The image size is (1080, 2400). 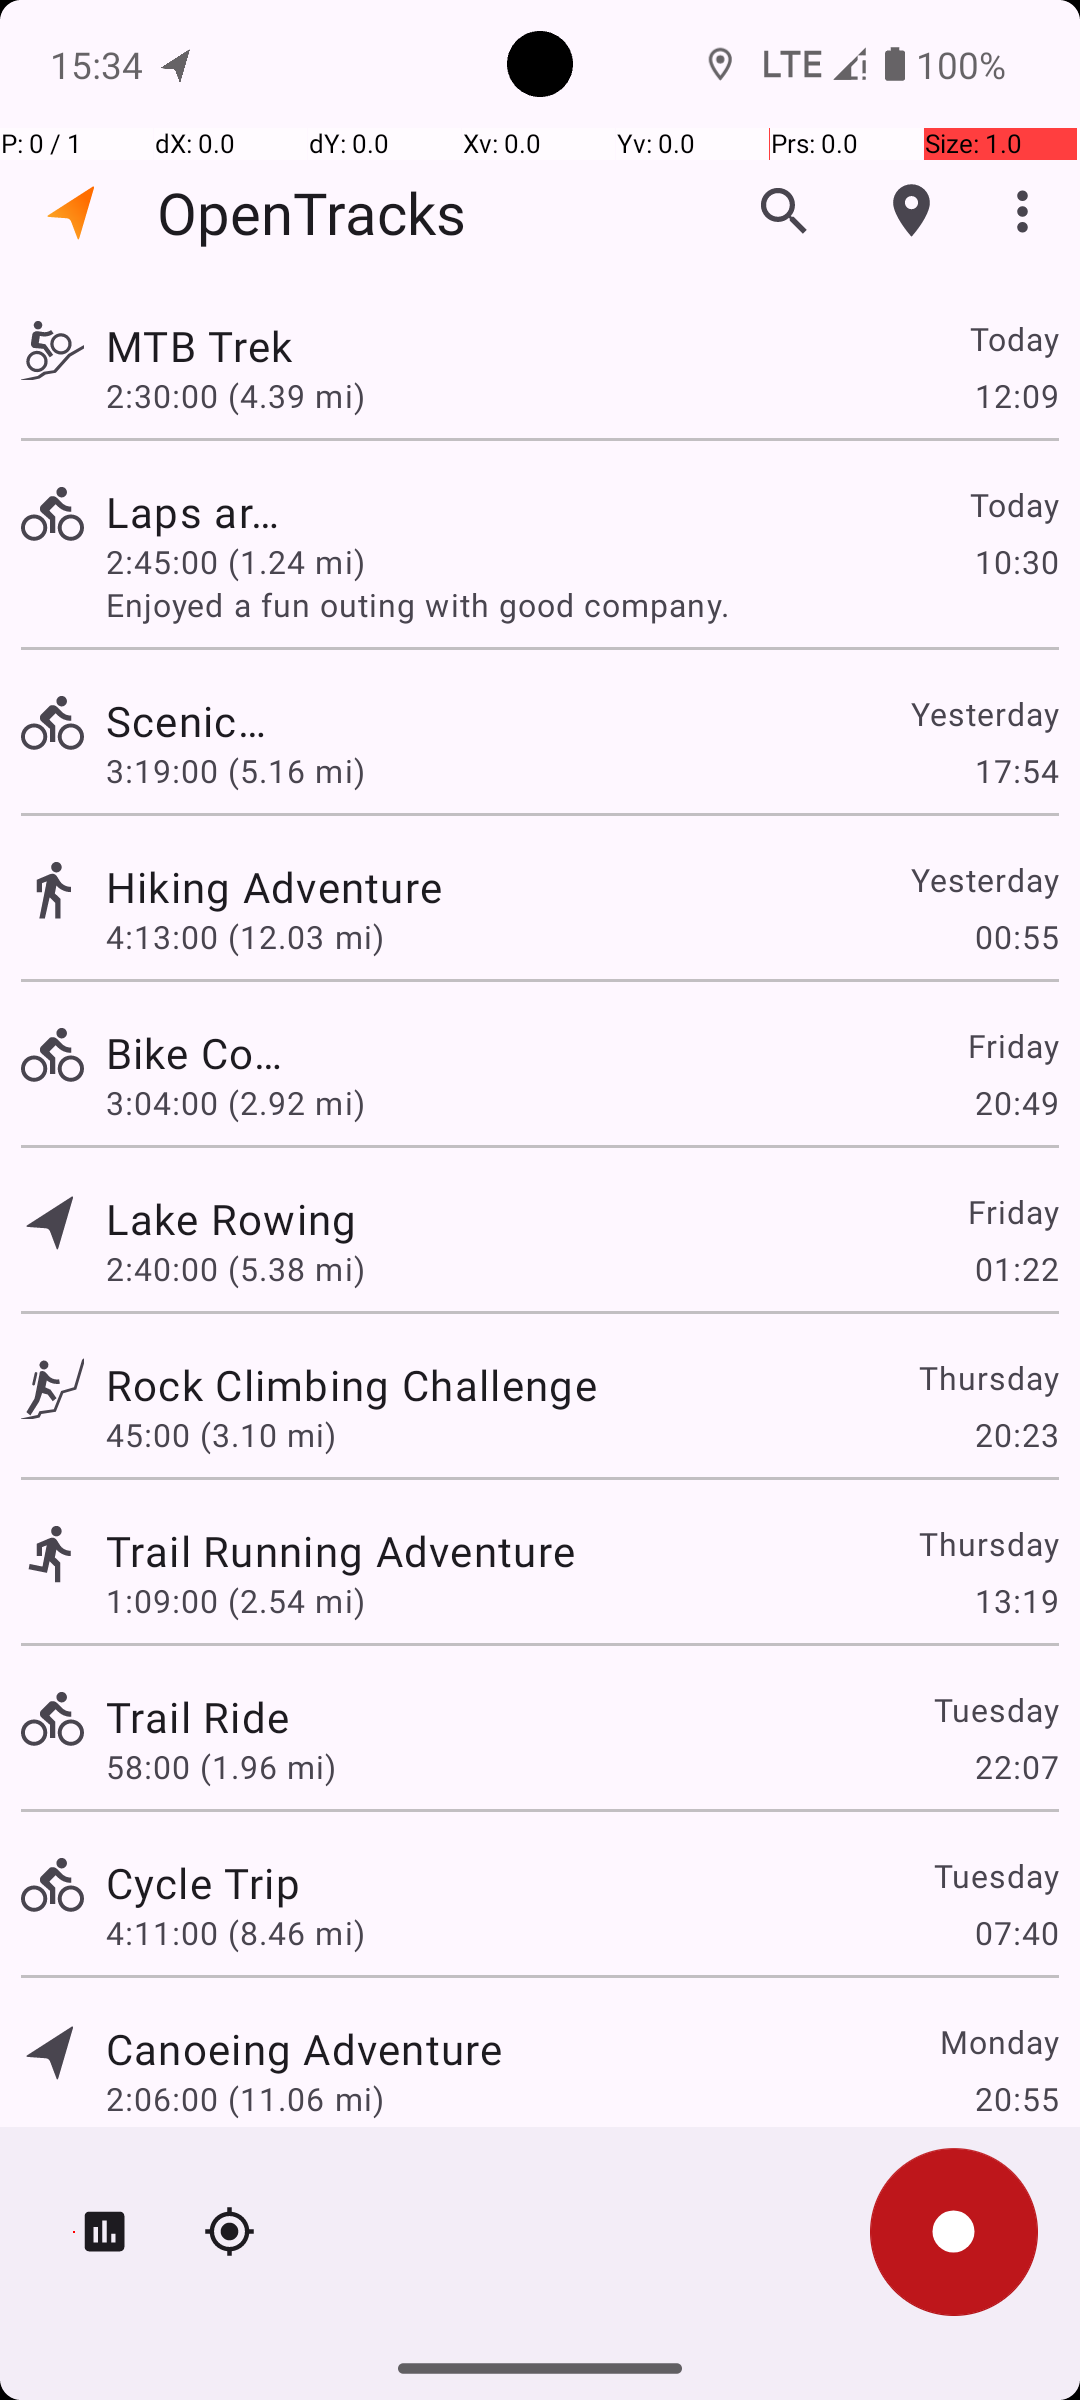 What do you see at coordinates (236, 1600) in the screenshot?
I see `1:09:00 (2.54 mi)` at bounding box center [236, 1600].